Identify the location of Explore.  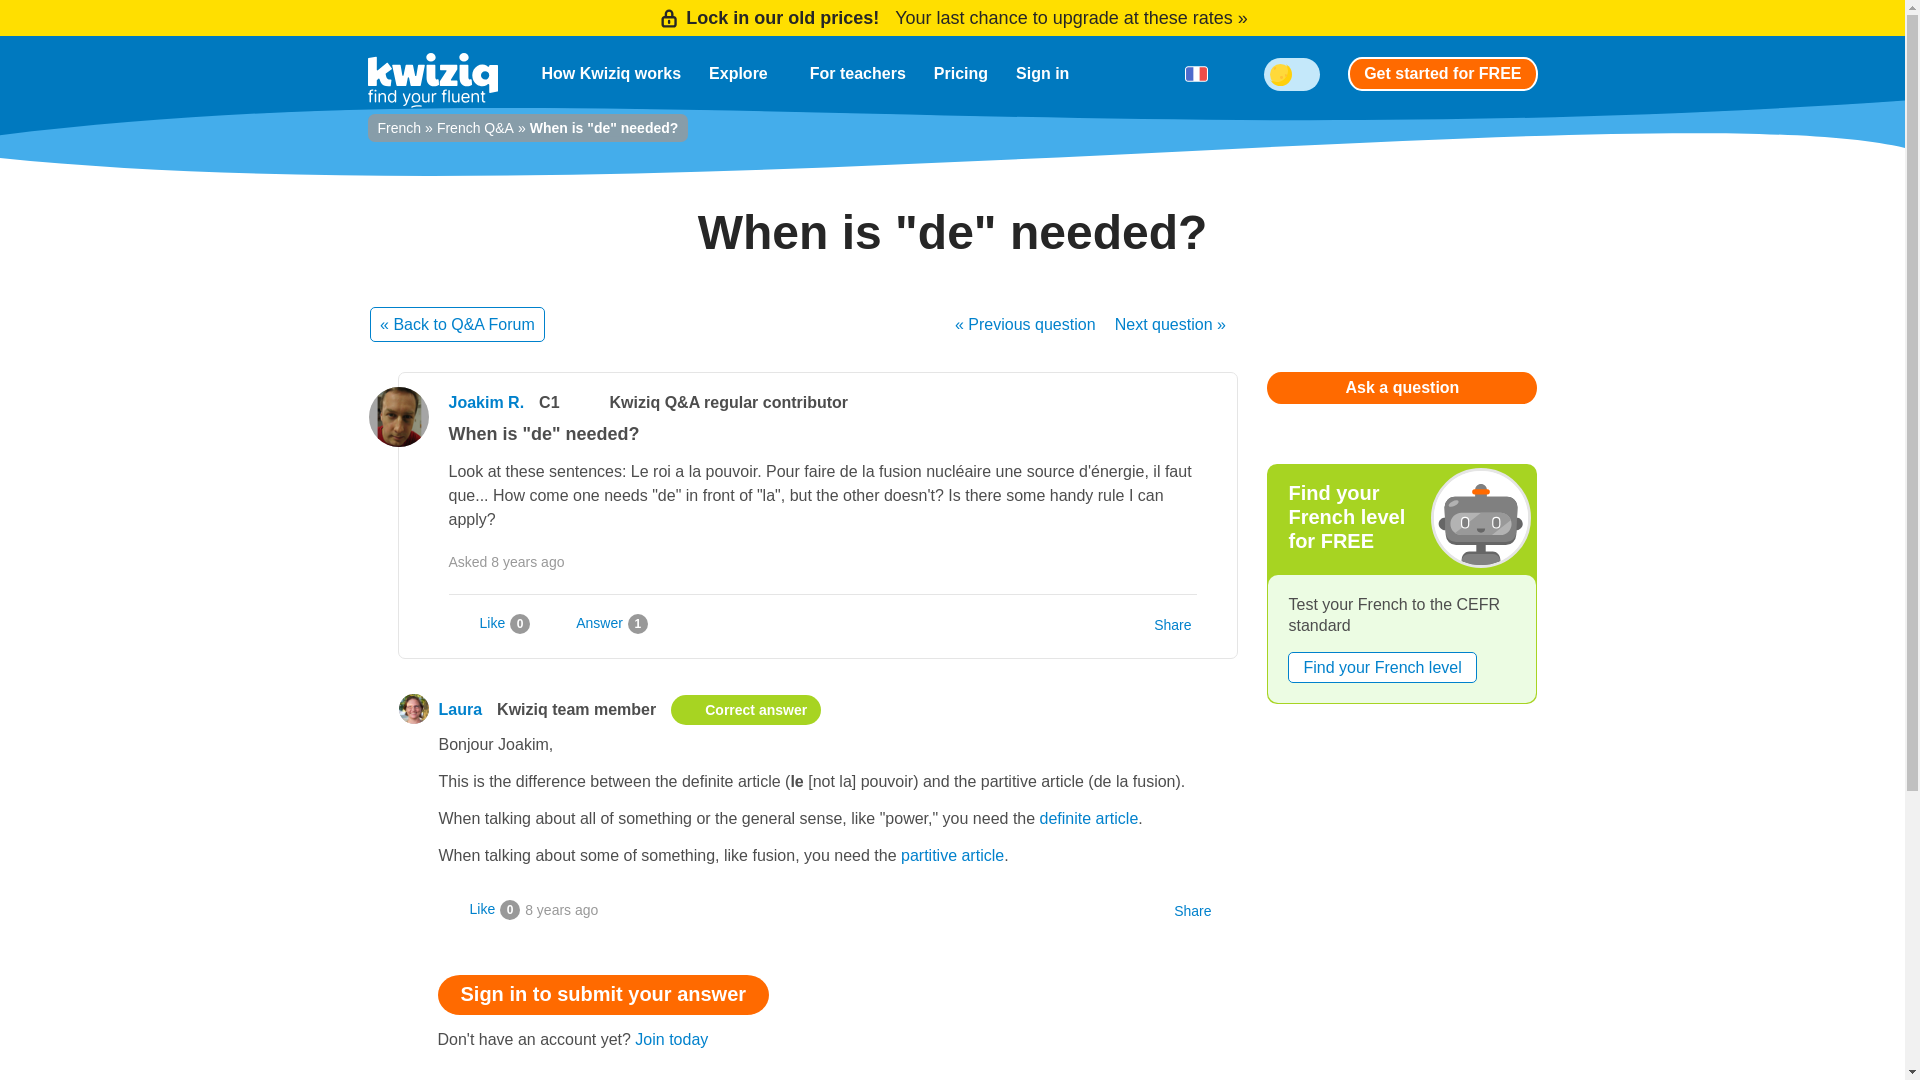
(746, 74).